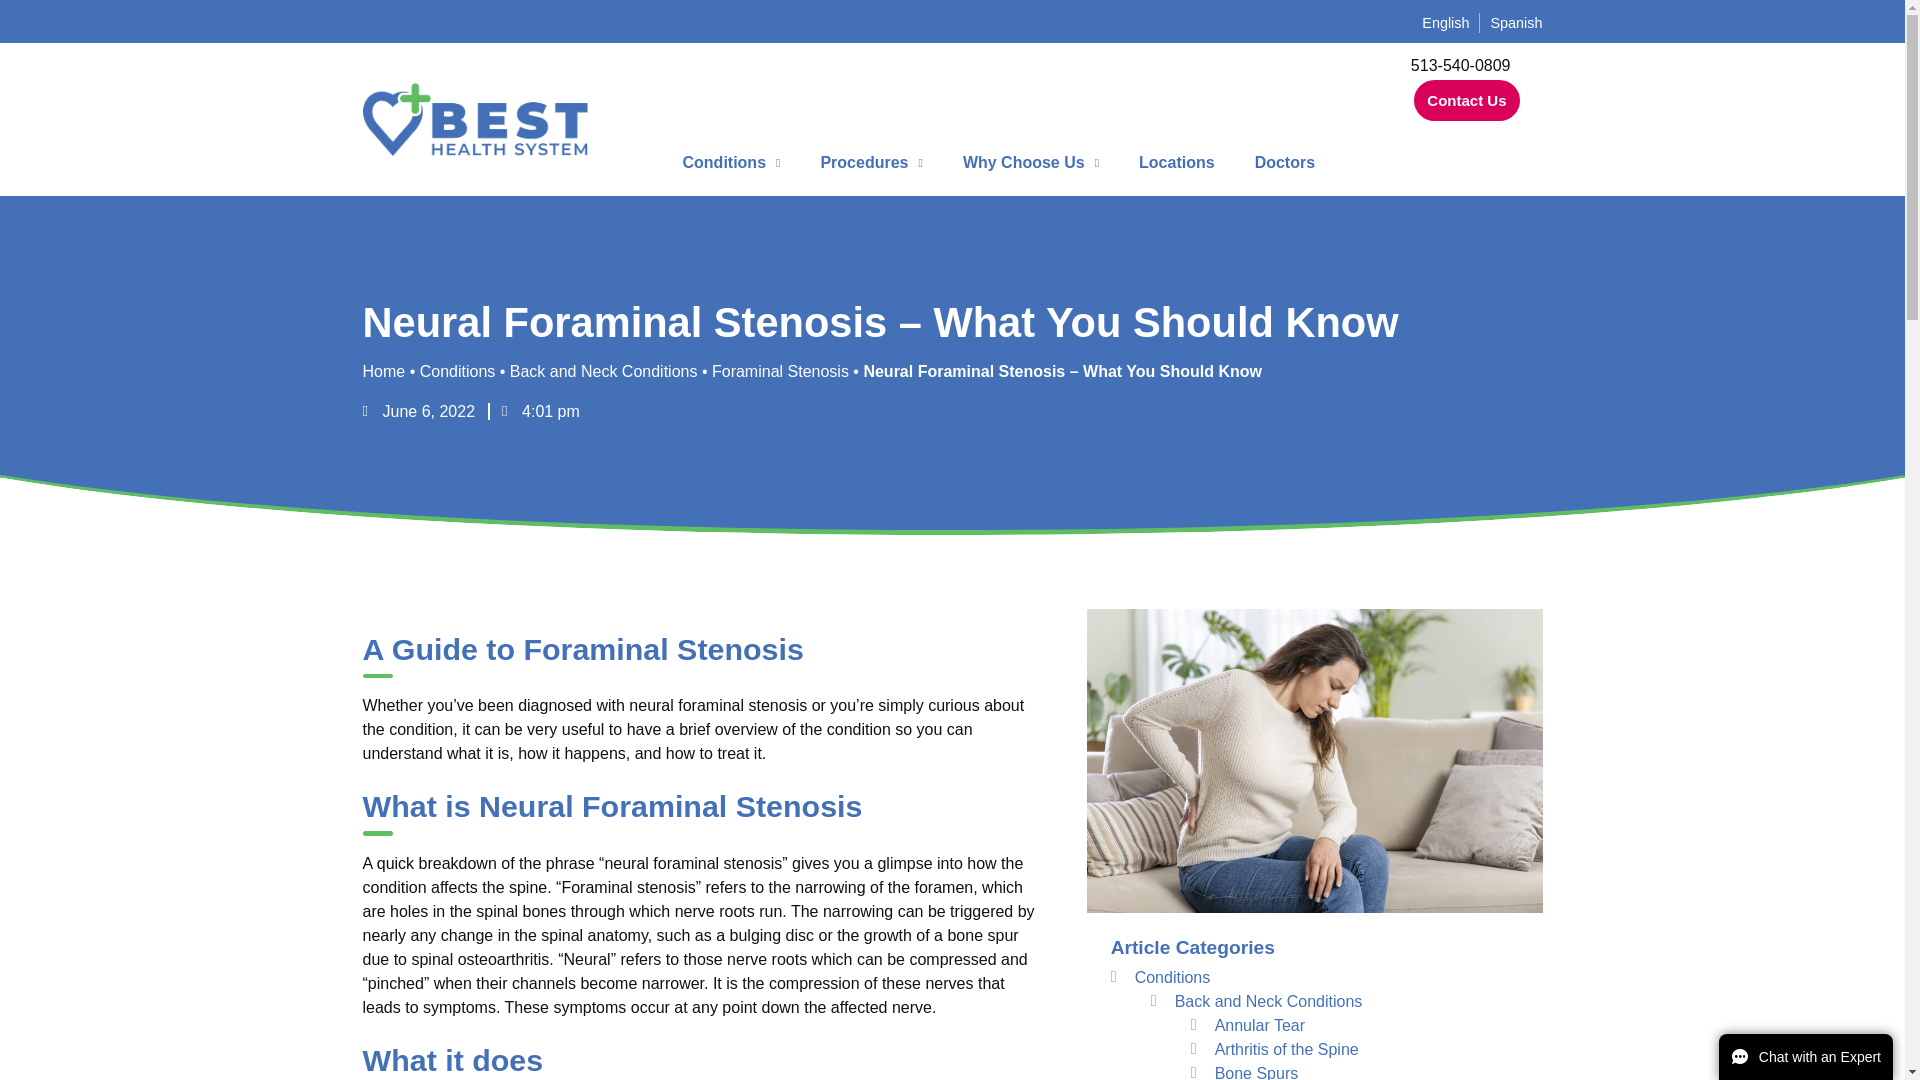 The width and height of the screenshot is (1920, 1080). What do you see at coordinates (1445, 22) in the screenshot?
I see `English` at bounding box center [1445, 22].